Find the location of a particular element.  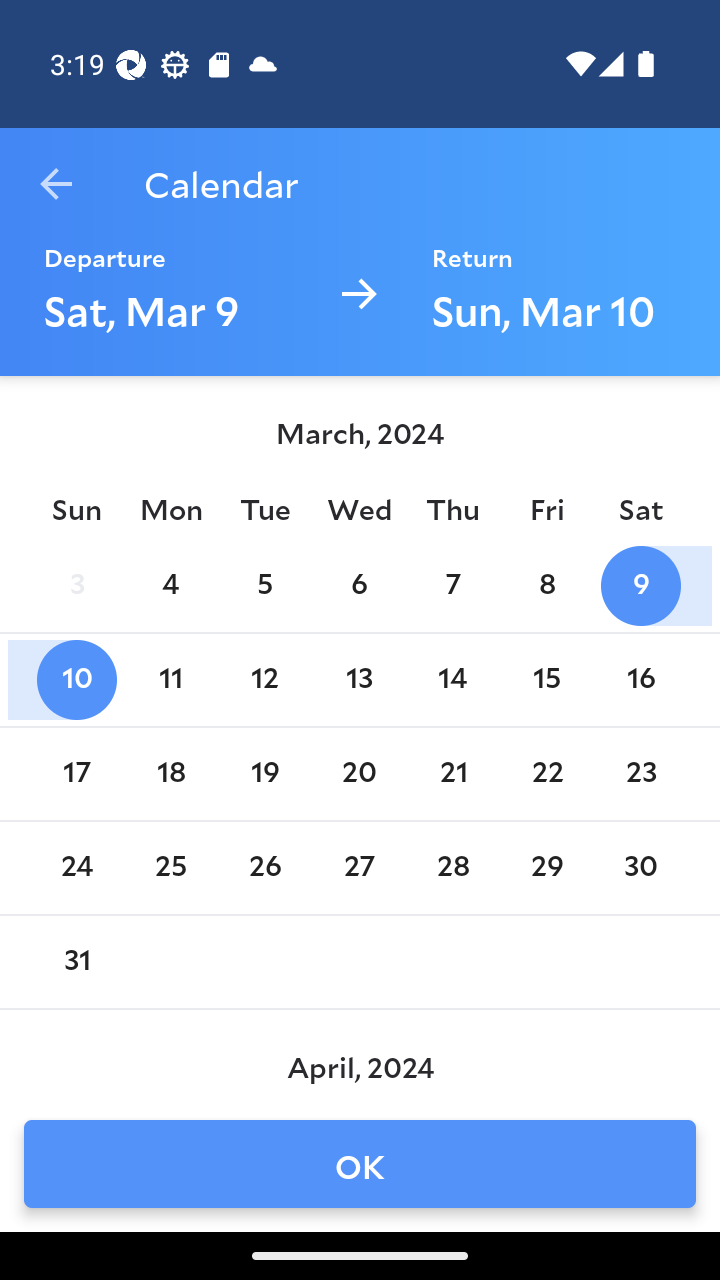

9 is located at coordinates (641, 586).